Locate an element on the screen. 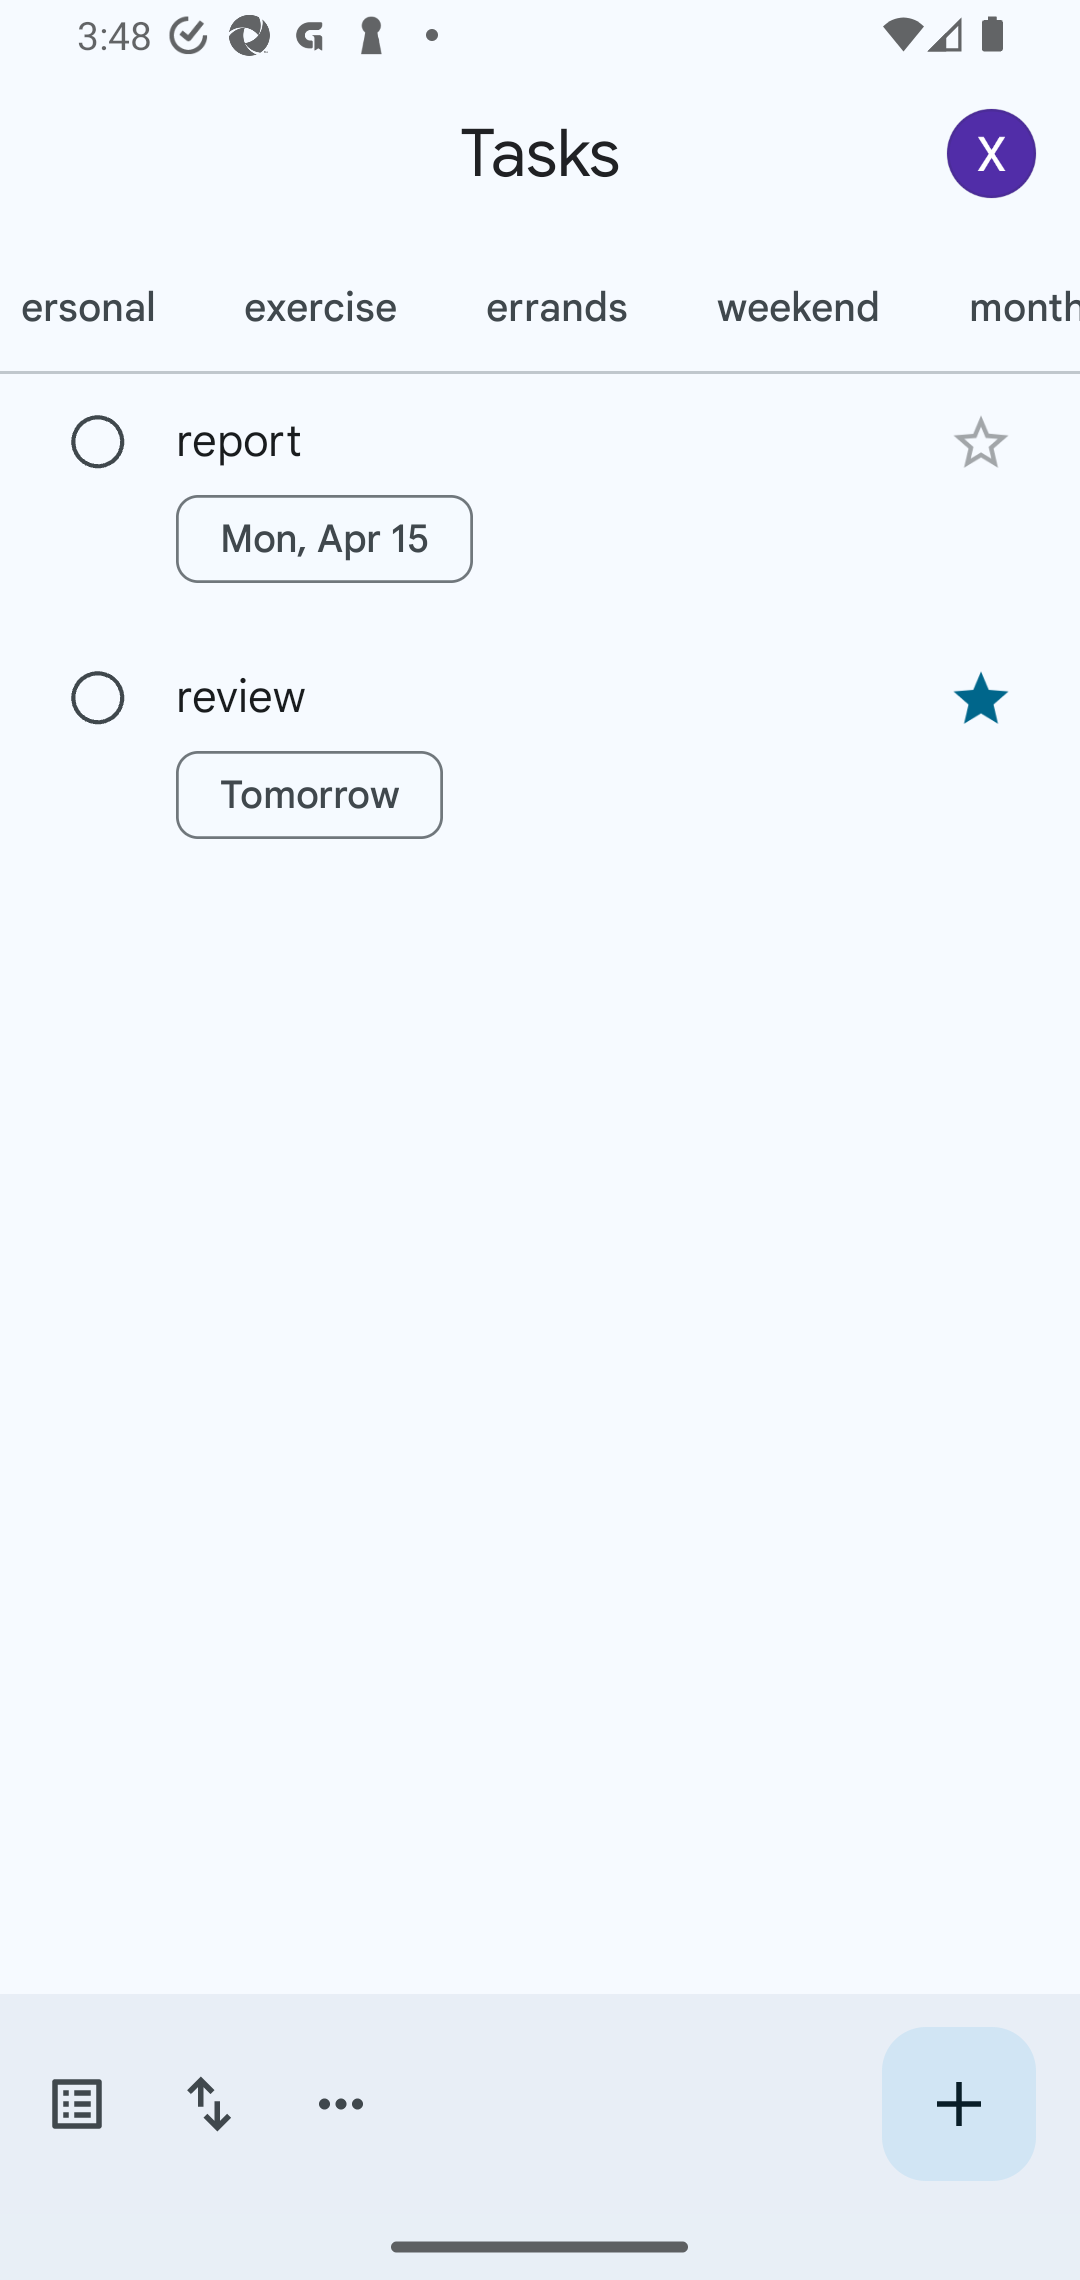 The height and width of the screenshot is (2280, 1080). Add star is located at coordinates (980, 442).